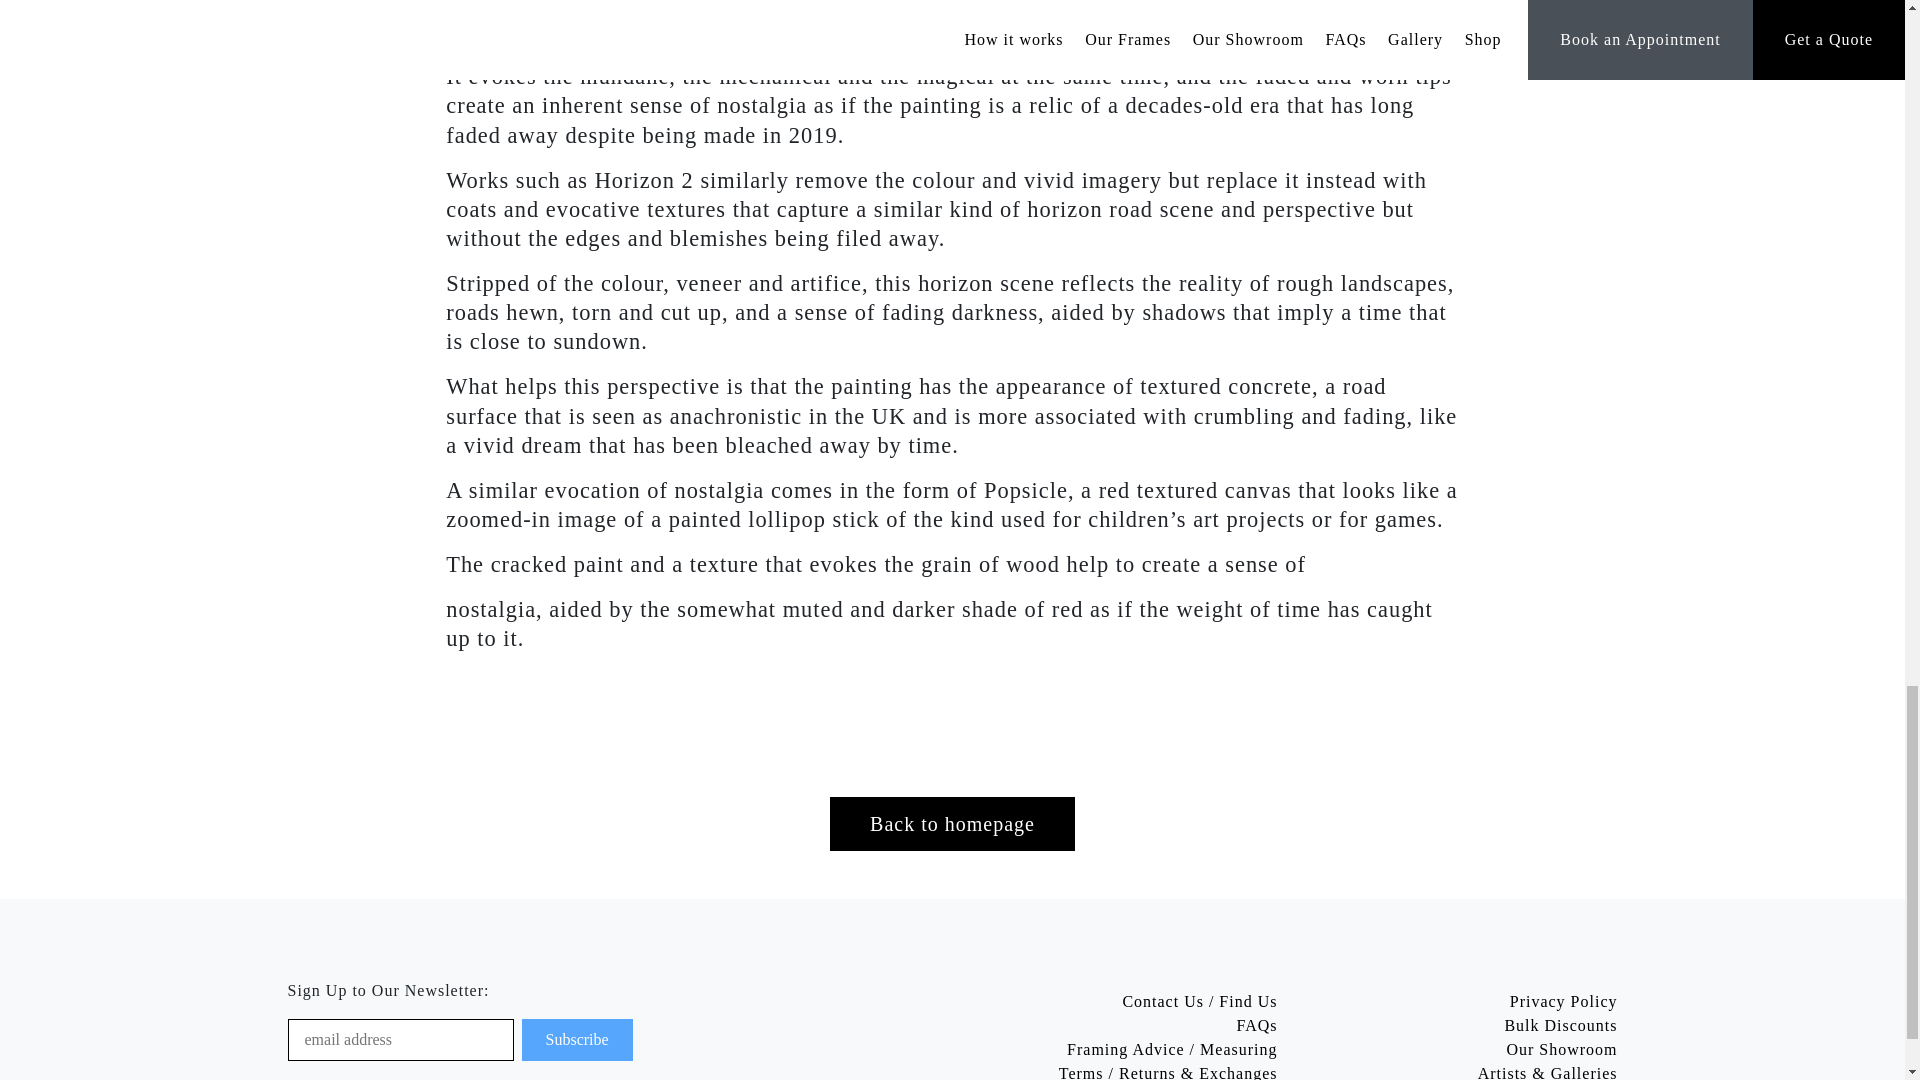 This screenshot has width=1920, height=1080. Describe the element at coordinates (1560, 1050) in the screenshot. I see `Our Showroom` at that location.